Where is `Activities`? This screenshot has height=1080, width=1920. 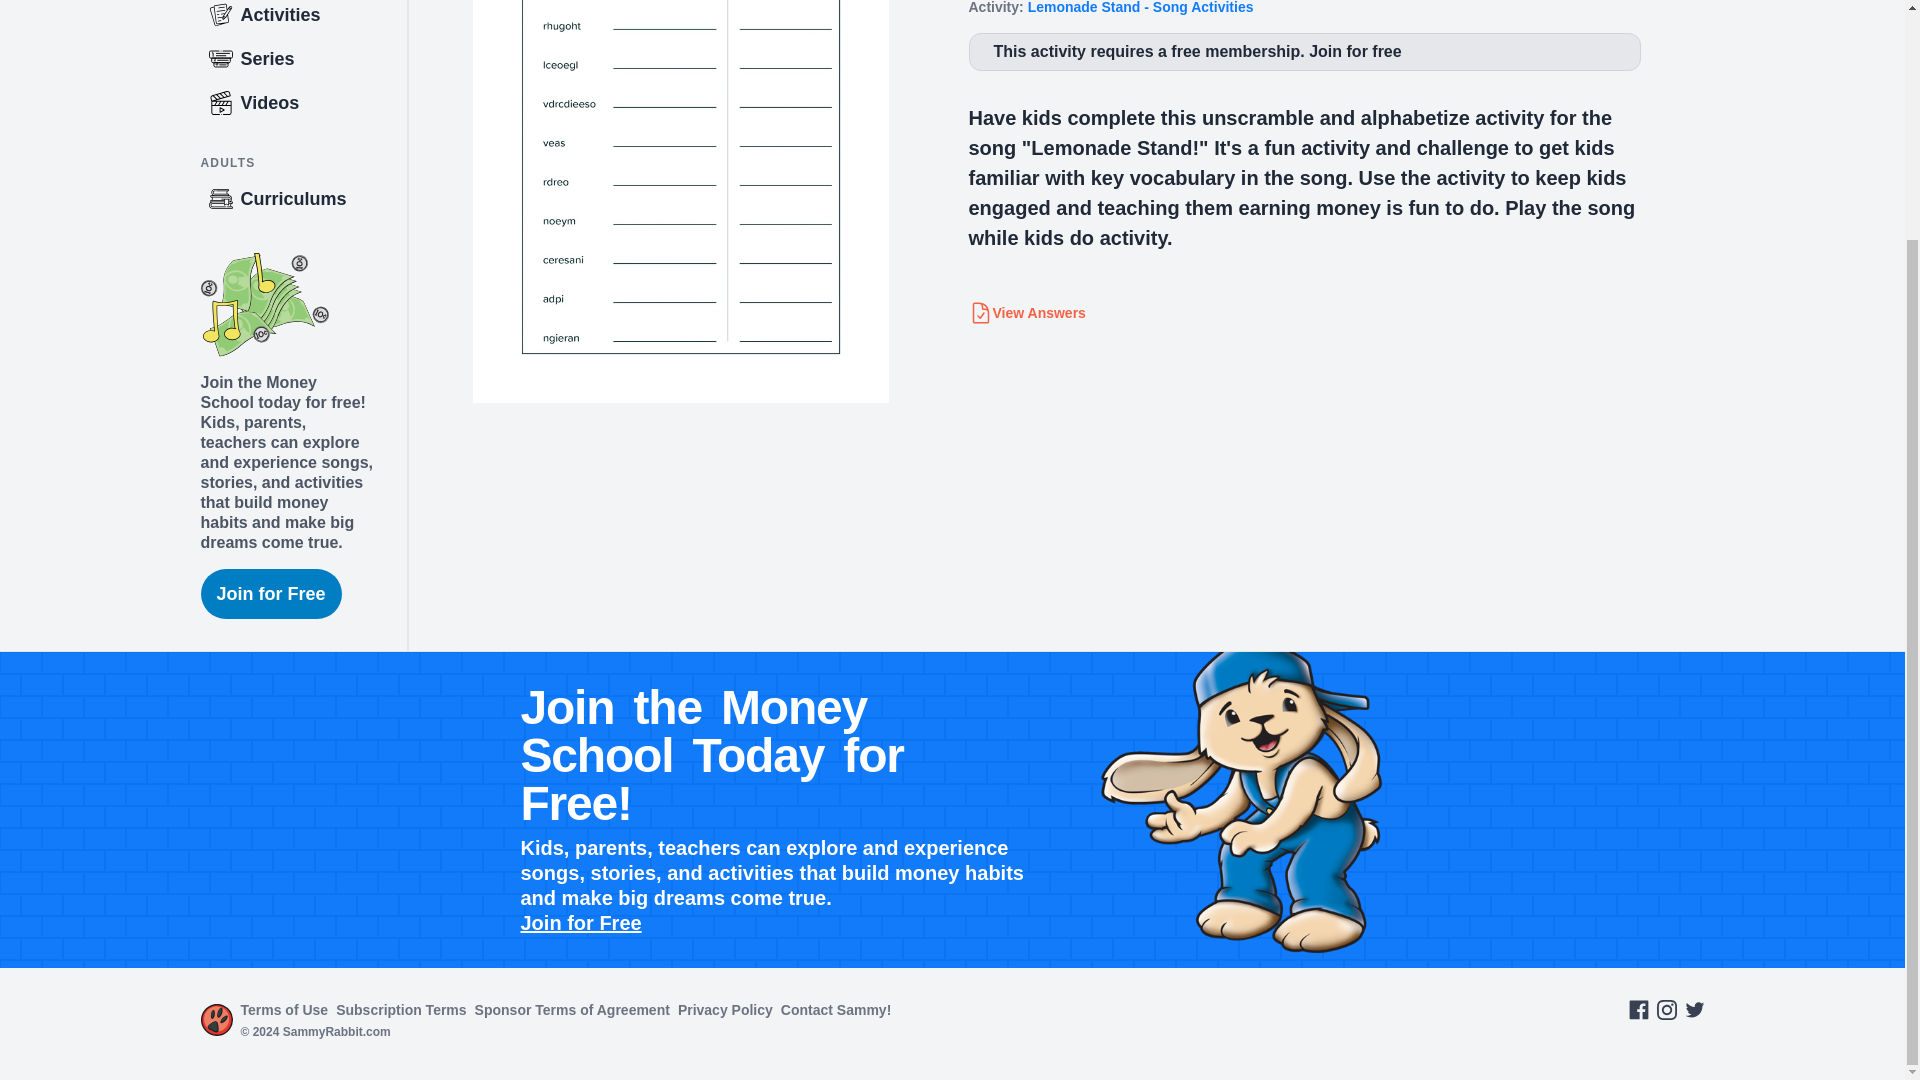 Activities is located at coordinates (302, 18).